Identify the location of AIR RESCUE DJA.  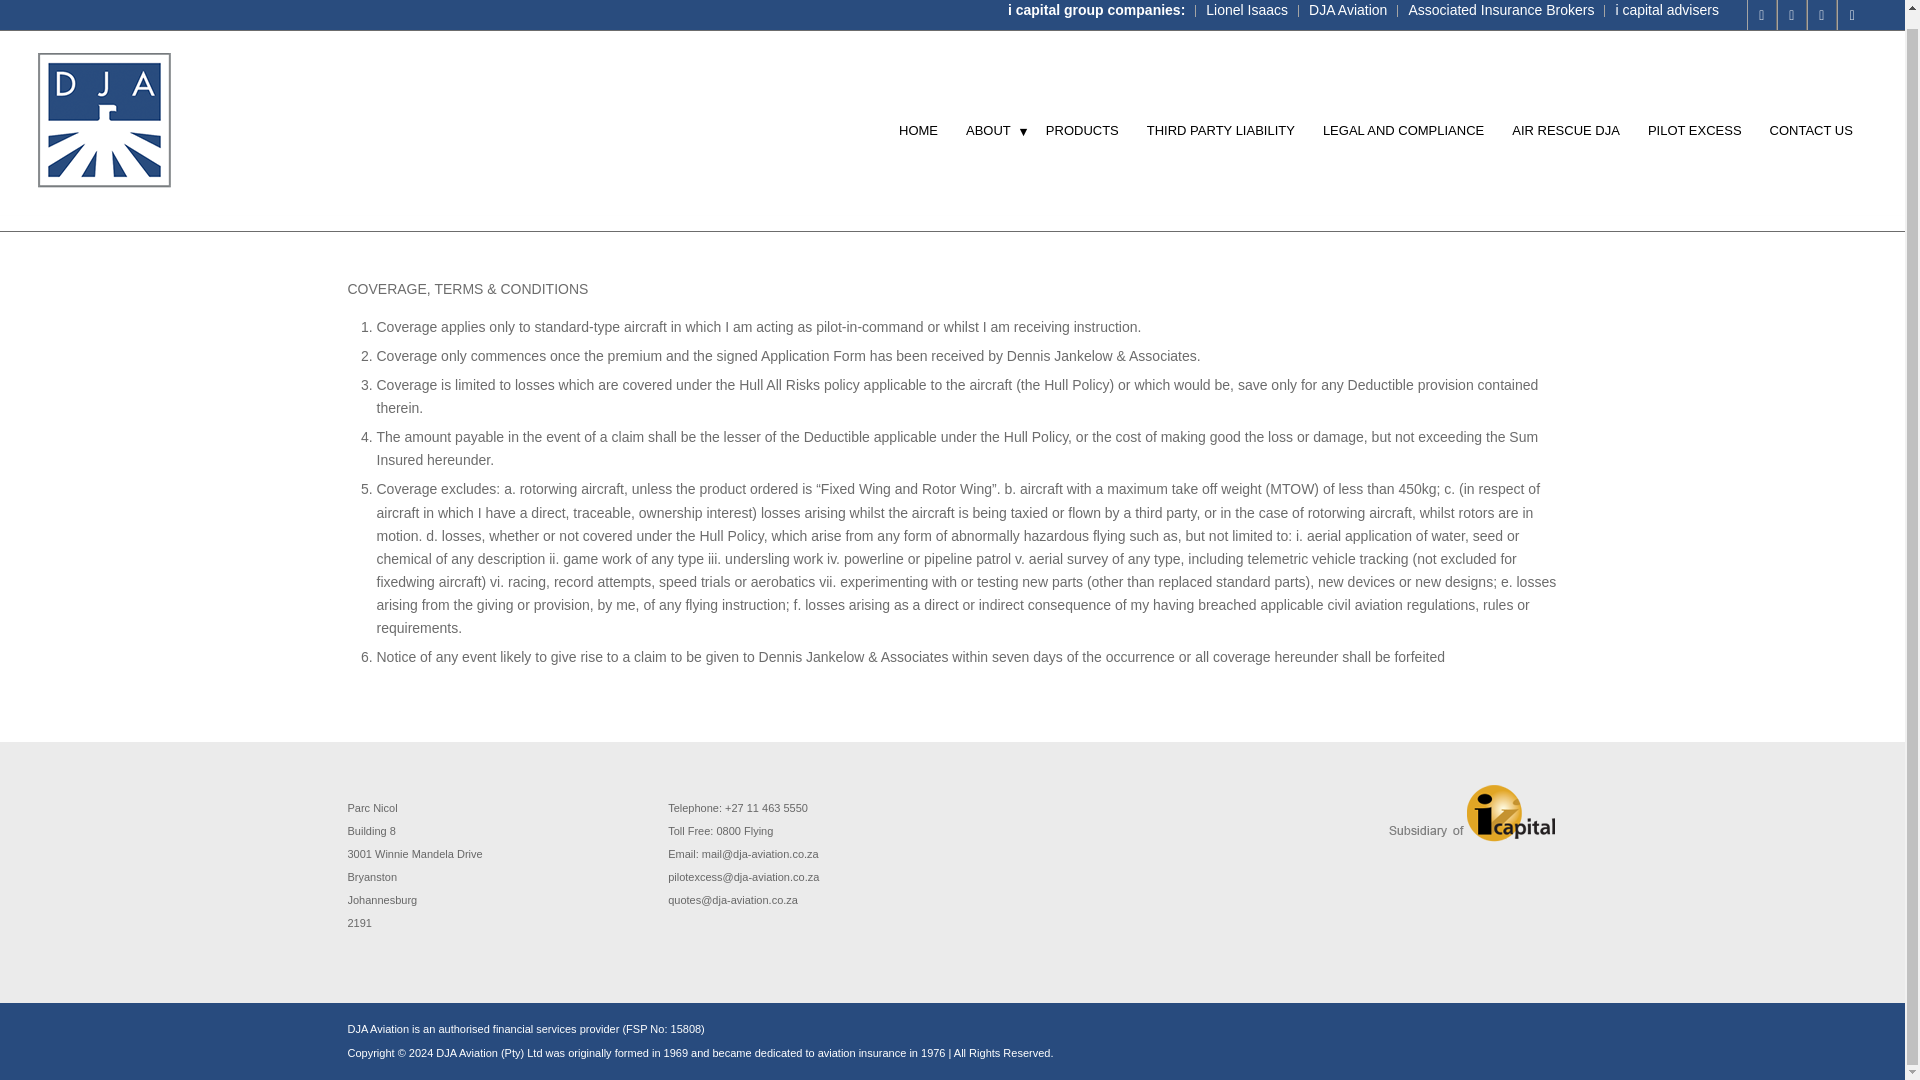
(1565, 116).